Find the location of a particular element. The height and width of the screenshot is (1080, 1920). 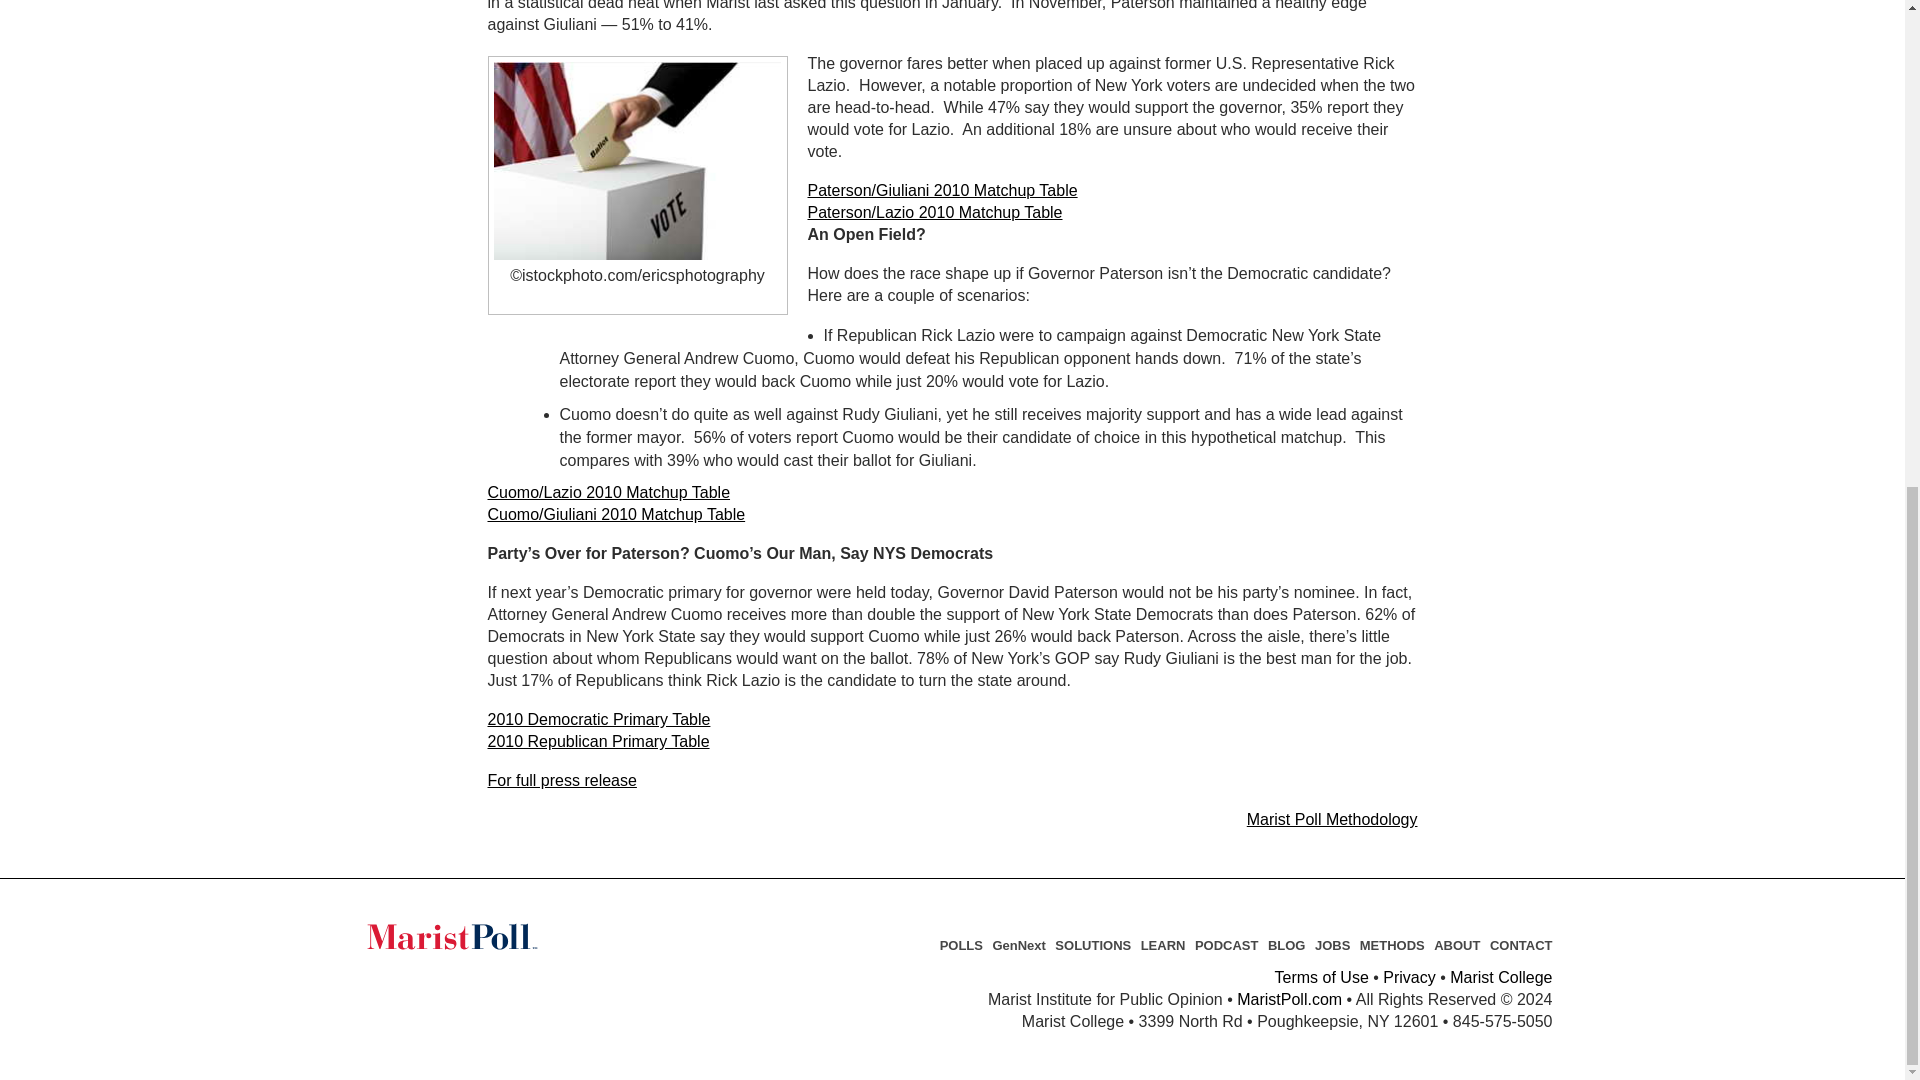

Home of the Marist Poll is located at coordinates (491, 936).